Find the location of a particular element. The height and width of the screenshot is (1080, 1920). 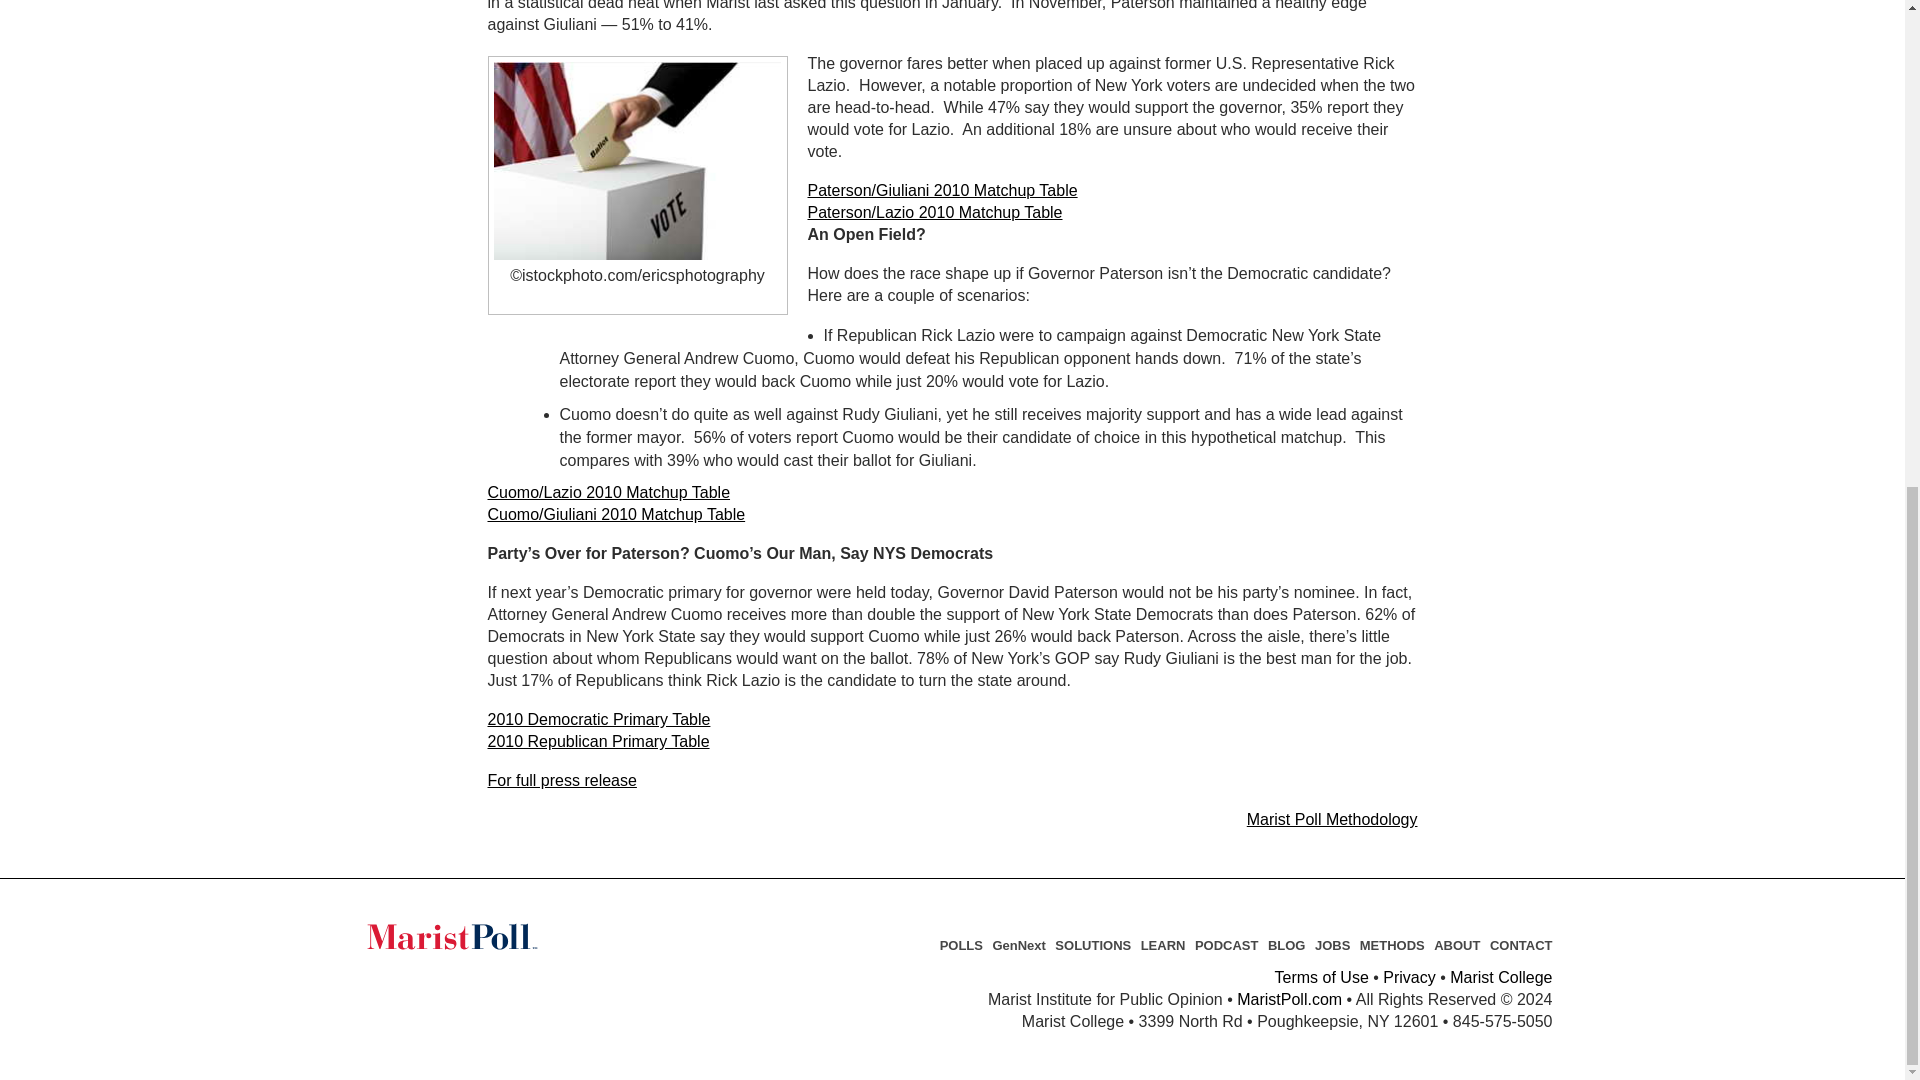

Home of the Marist Poll is located at coordinates (491, 936).